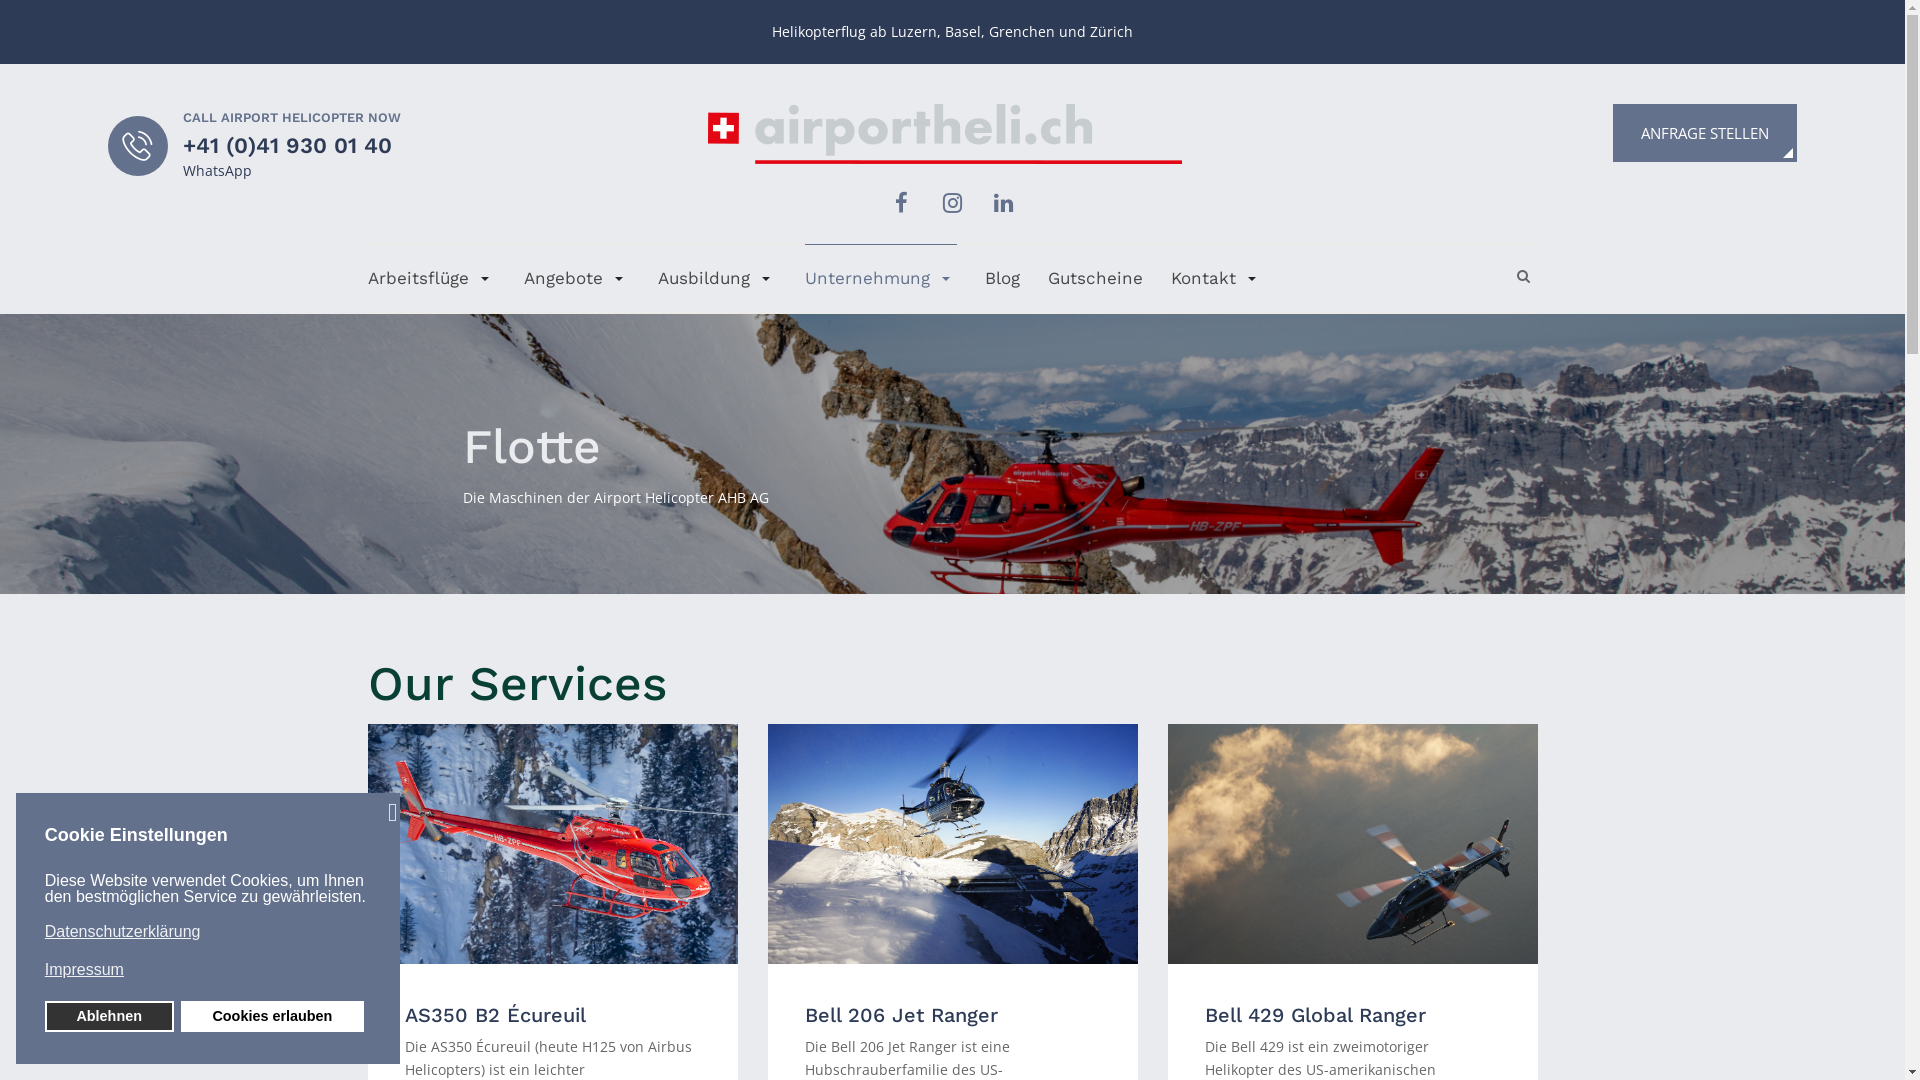  Describe the element at coordinates (1001, 278) in the screenshot. I see `Blog` at that location.